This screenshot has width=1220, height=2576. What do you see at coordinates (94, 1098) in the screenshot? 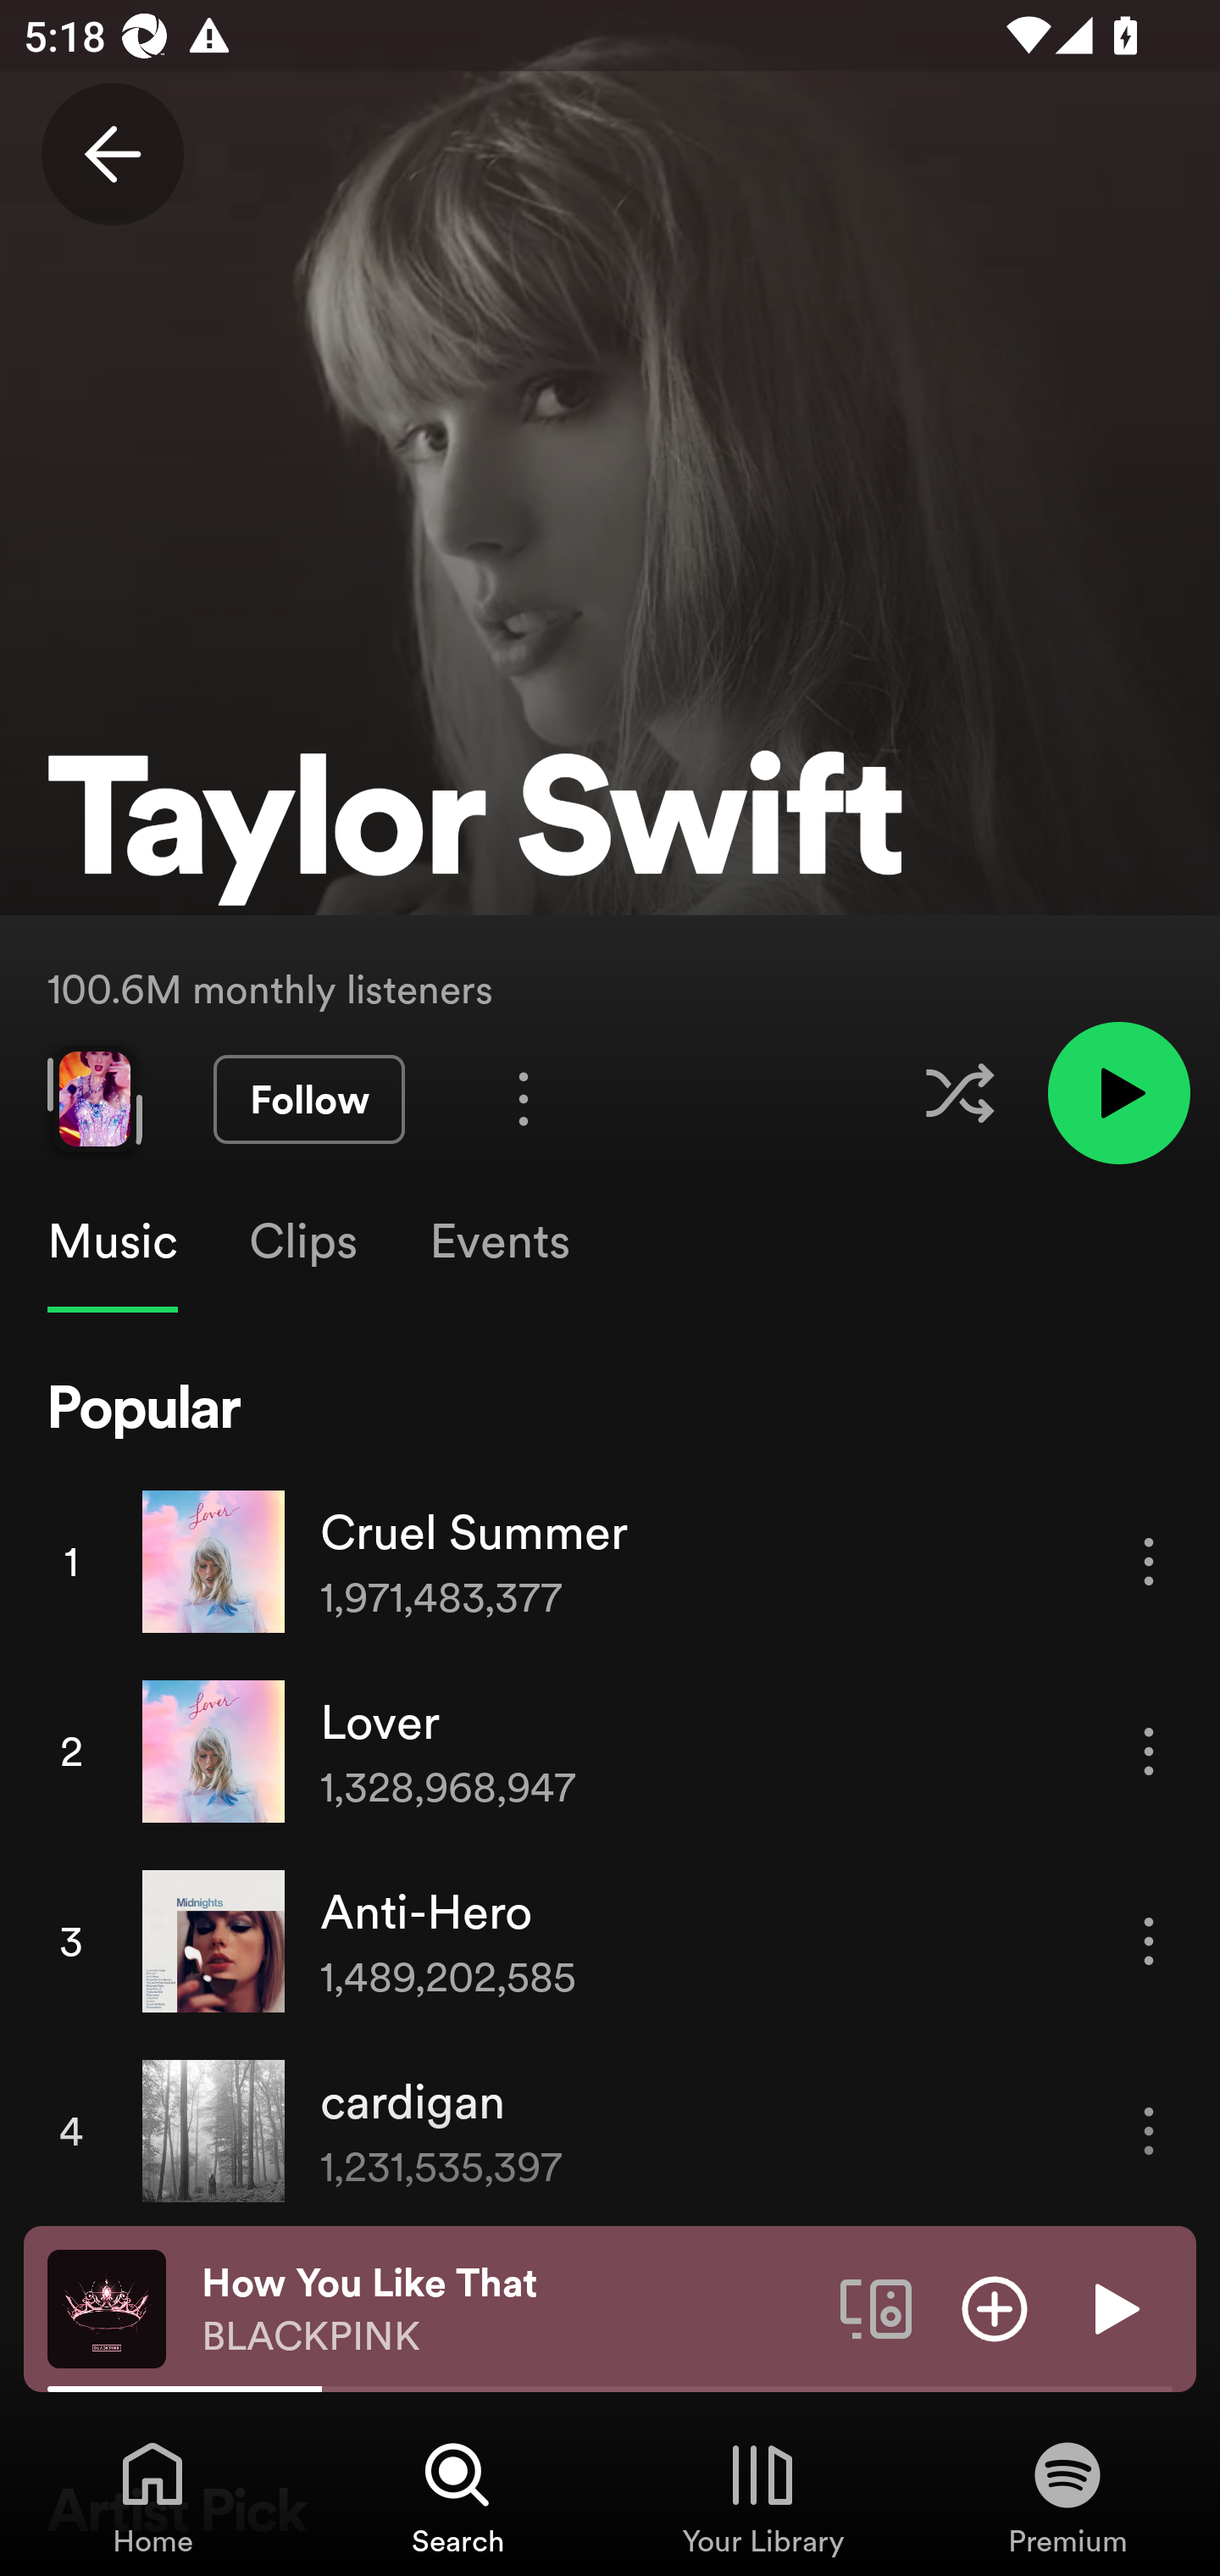
I see `Swipe through previews of tracks from this artist.` at bounding box center [94, 1098].